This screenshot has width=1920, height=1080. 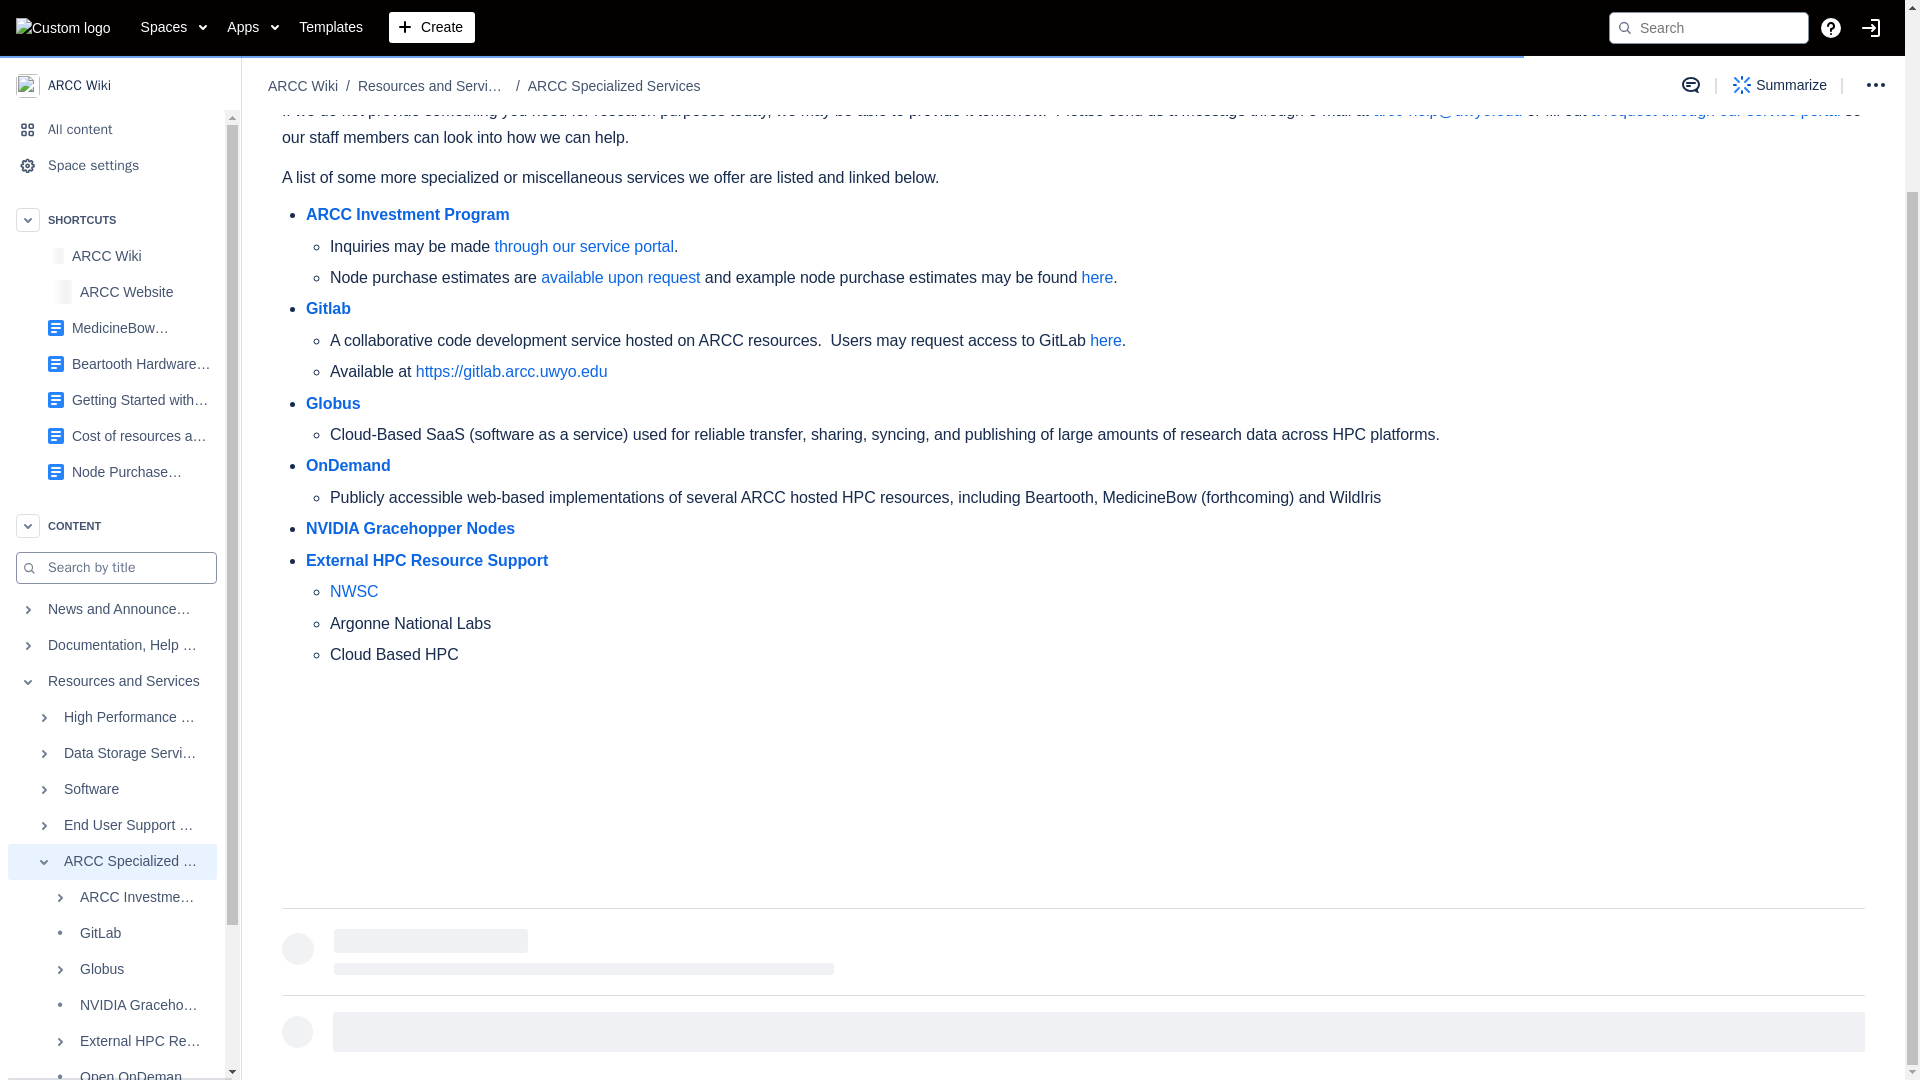 I want to click on Getting Started with ARCC, so click(x=142, y=180).